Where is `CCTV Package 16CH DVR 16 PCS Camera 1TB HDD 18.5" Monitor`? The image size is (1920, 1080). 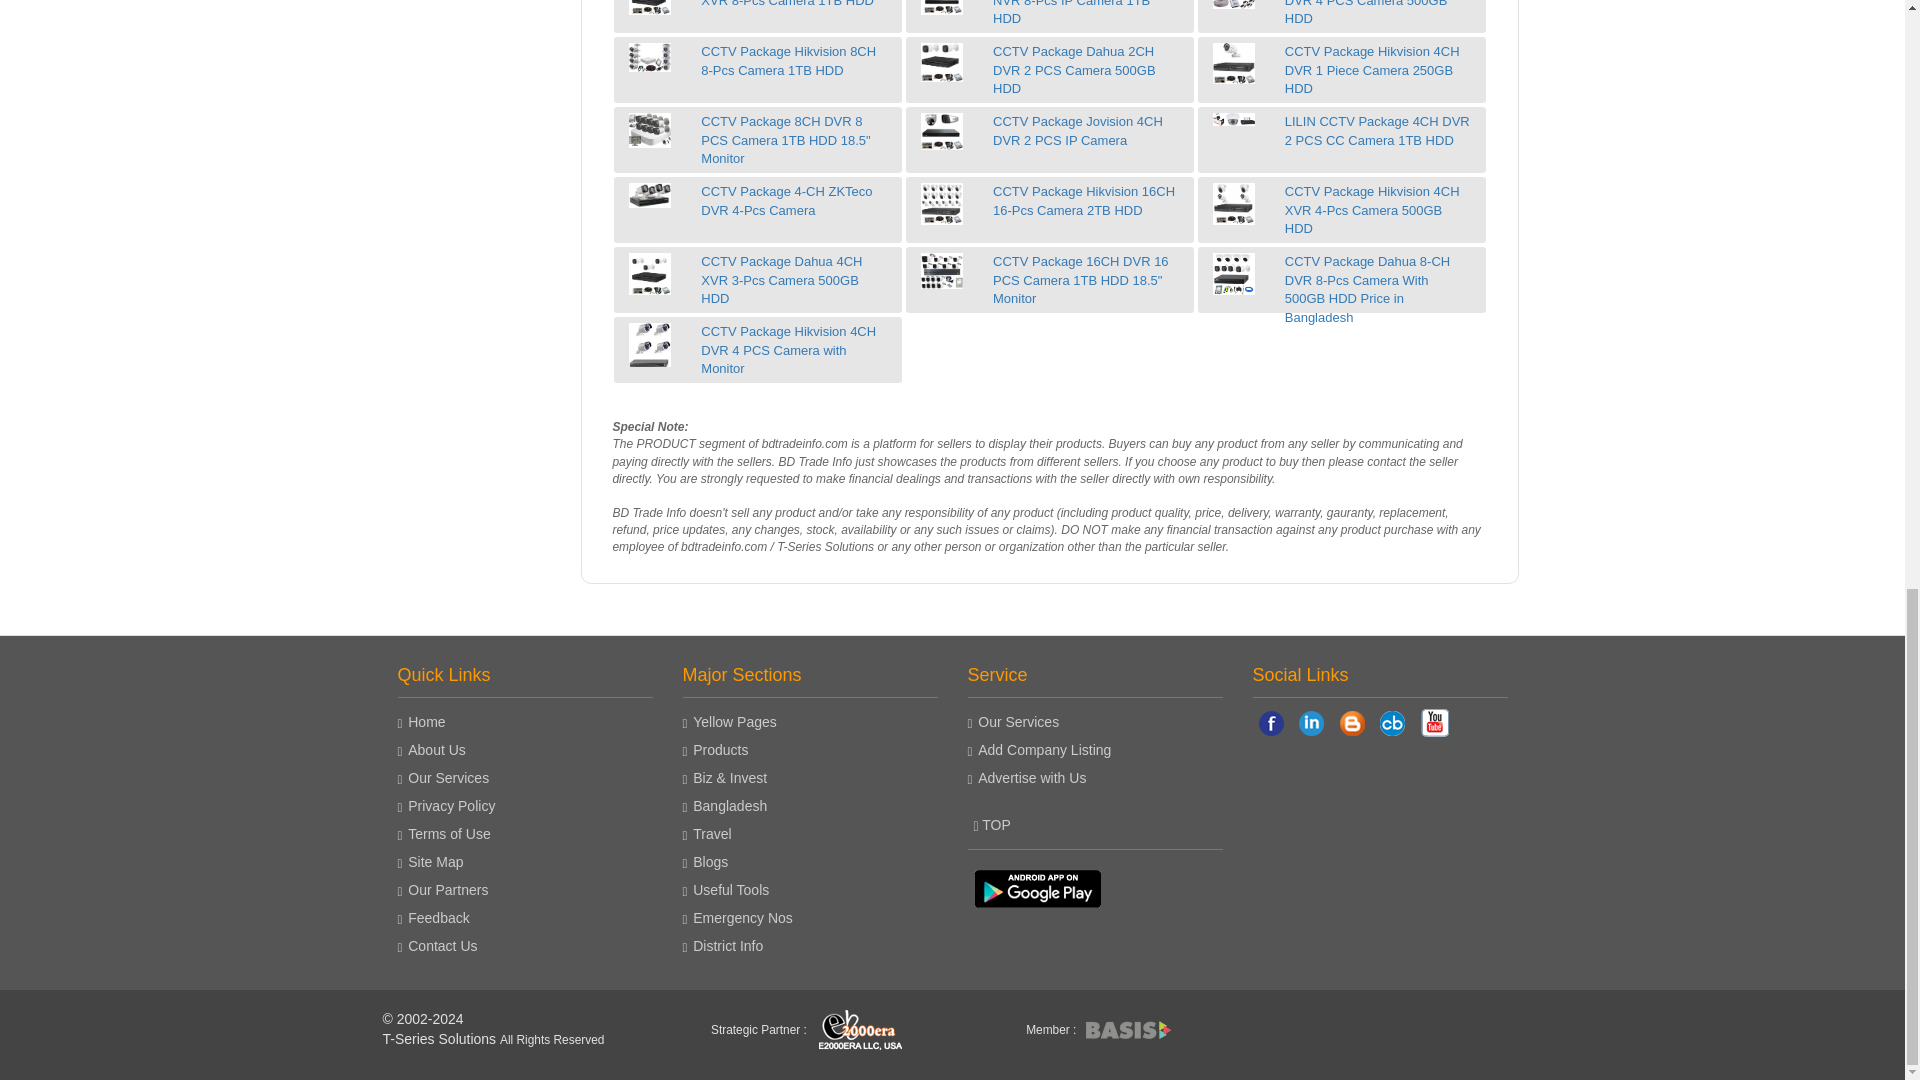 CCTV Package 16CH DVR 16 PCS Camera 1TB HDD 18.5" Monitor is located at coordinates (942, 270).